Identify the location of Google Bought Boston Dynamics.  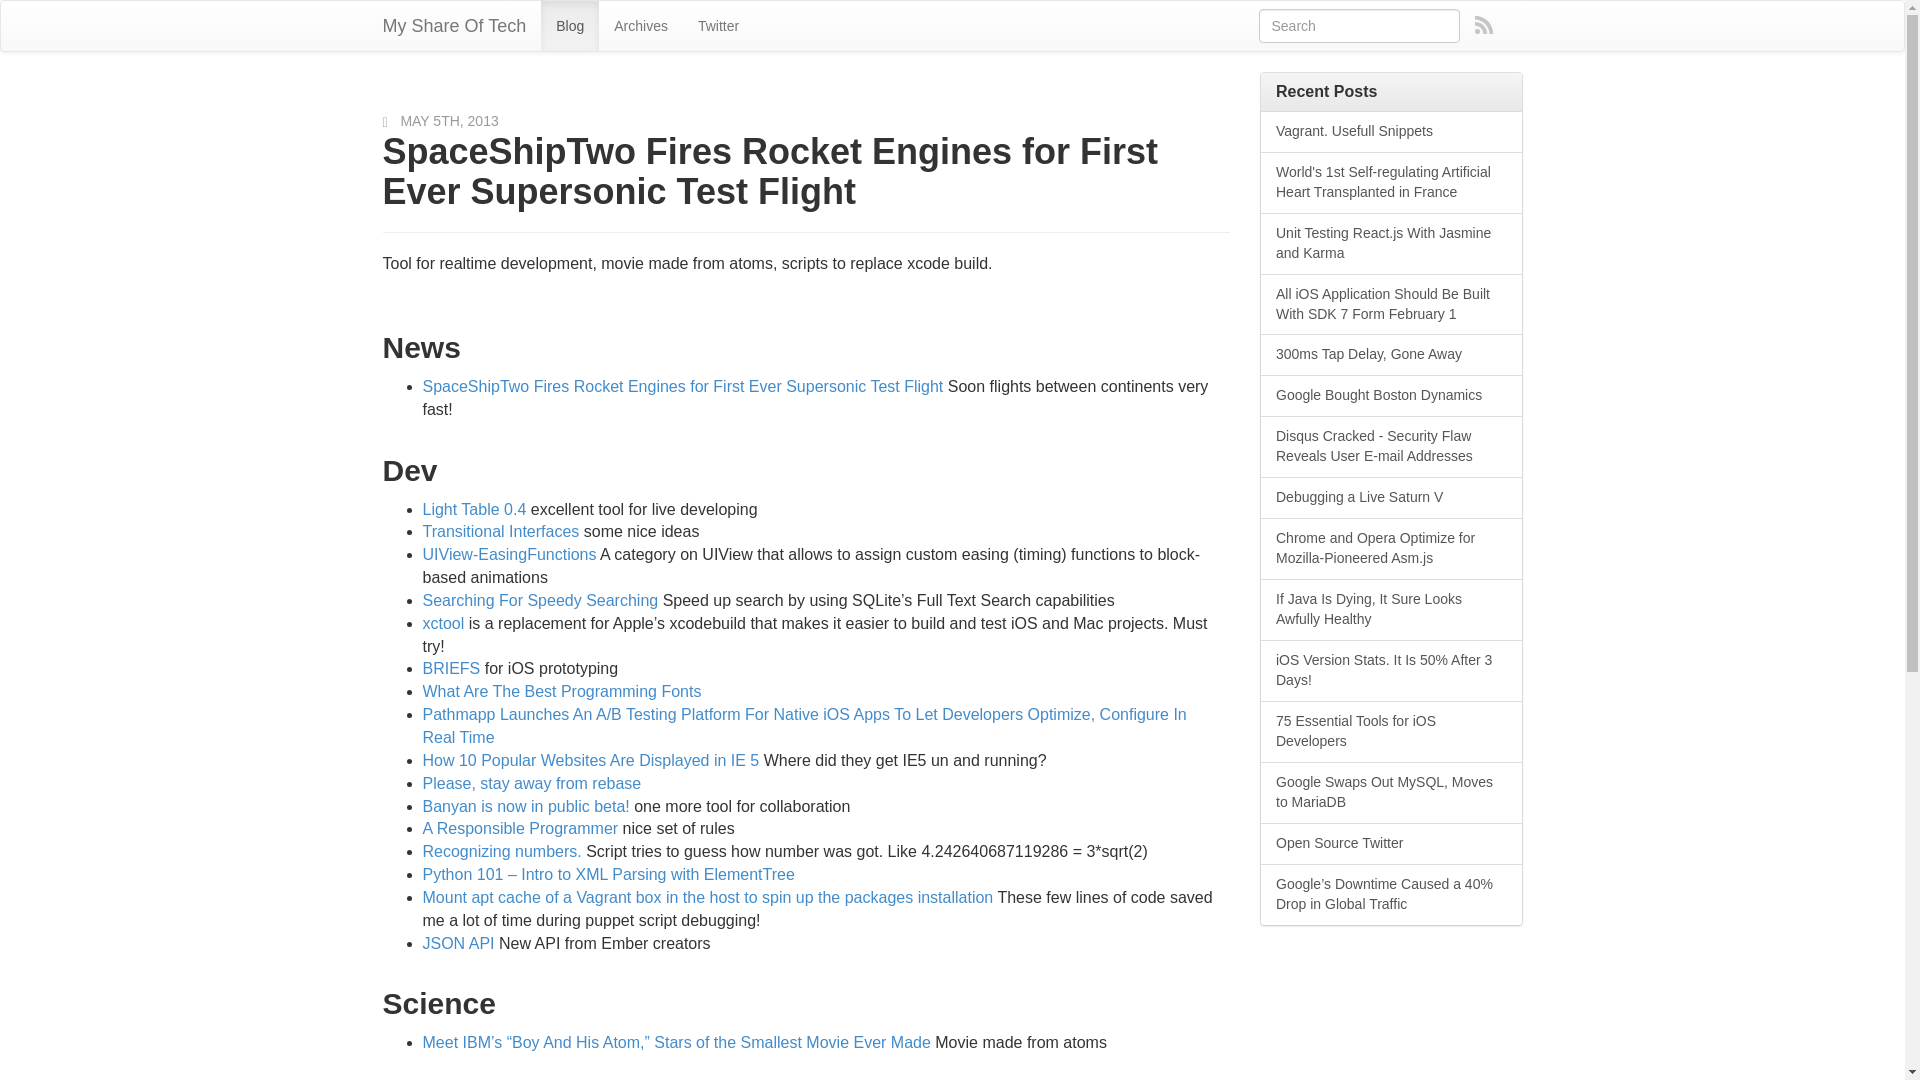
(1392, 395).